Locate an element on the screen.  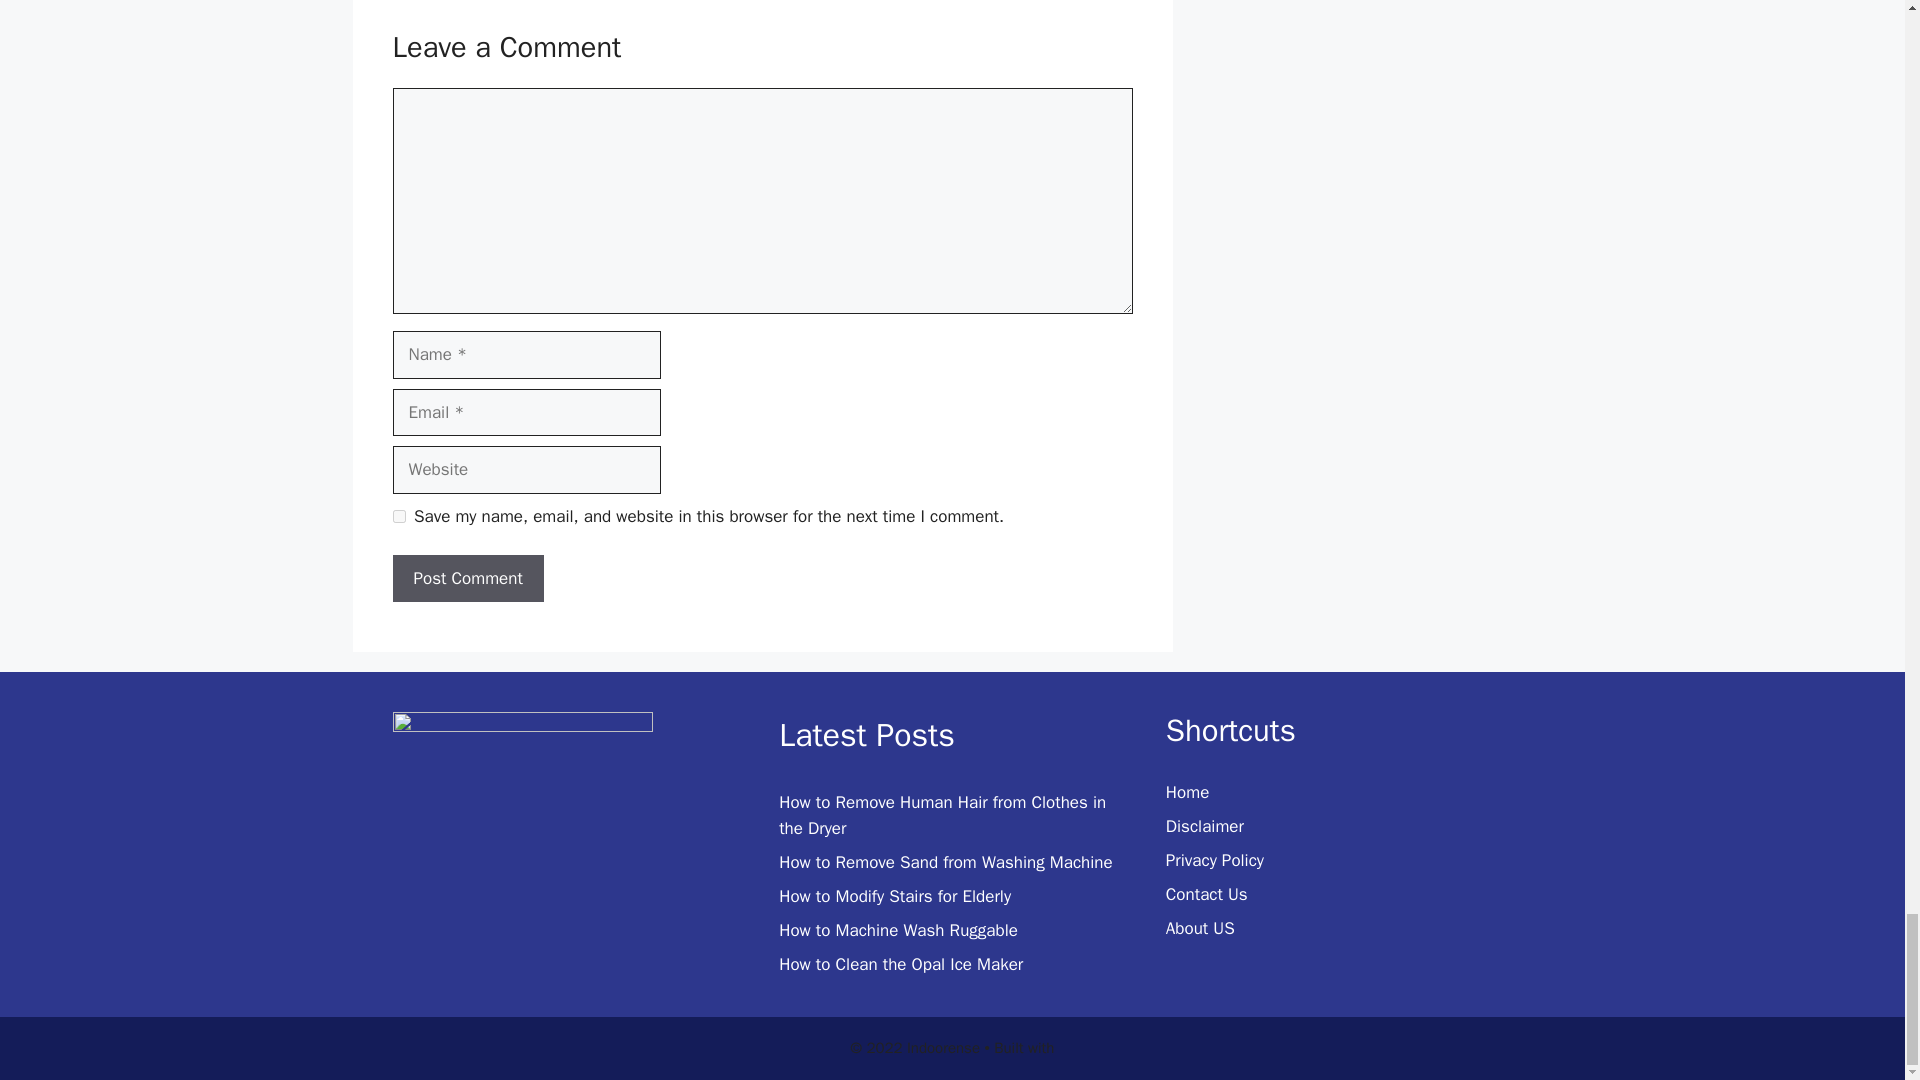
yes is located at coordinates (398, 516).